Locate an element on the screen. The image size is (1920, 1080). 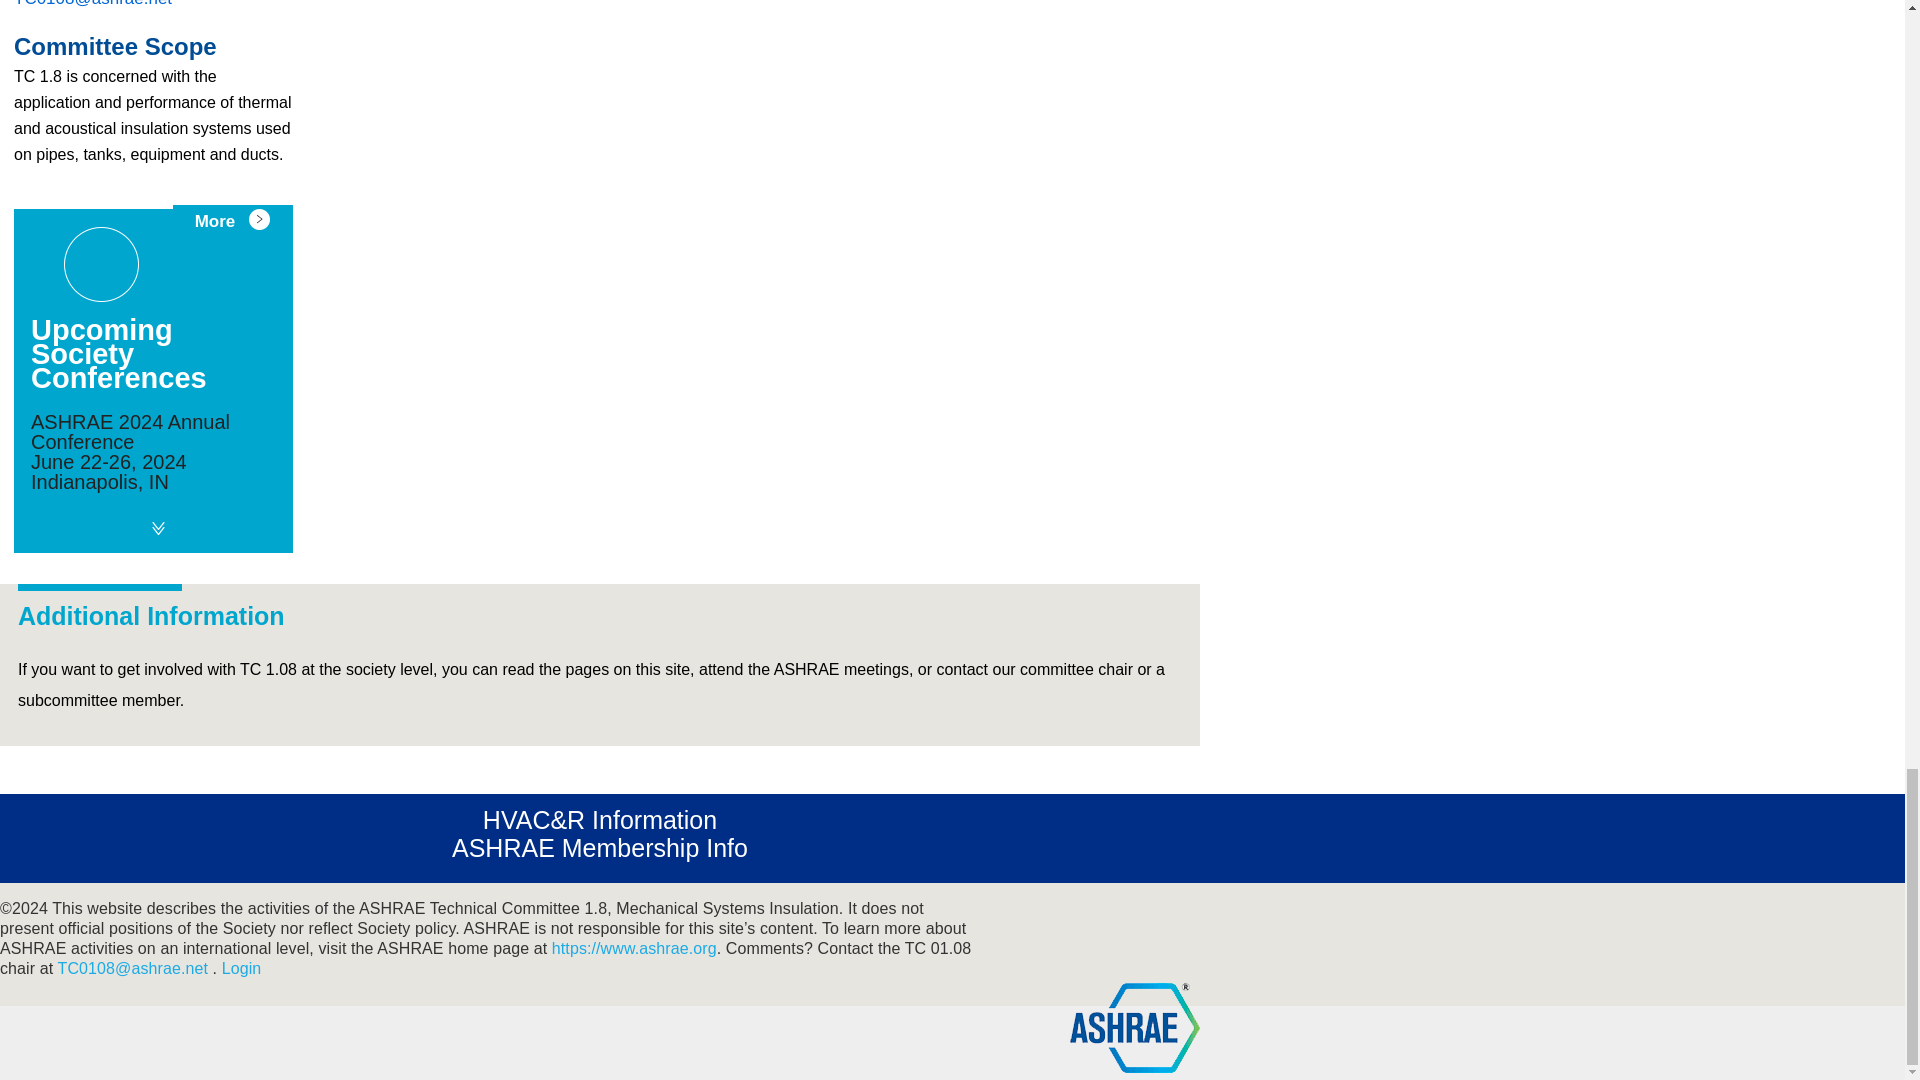
More is located at coordinates (232, 222).